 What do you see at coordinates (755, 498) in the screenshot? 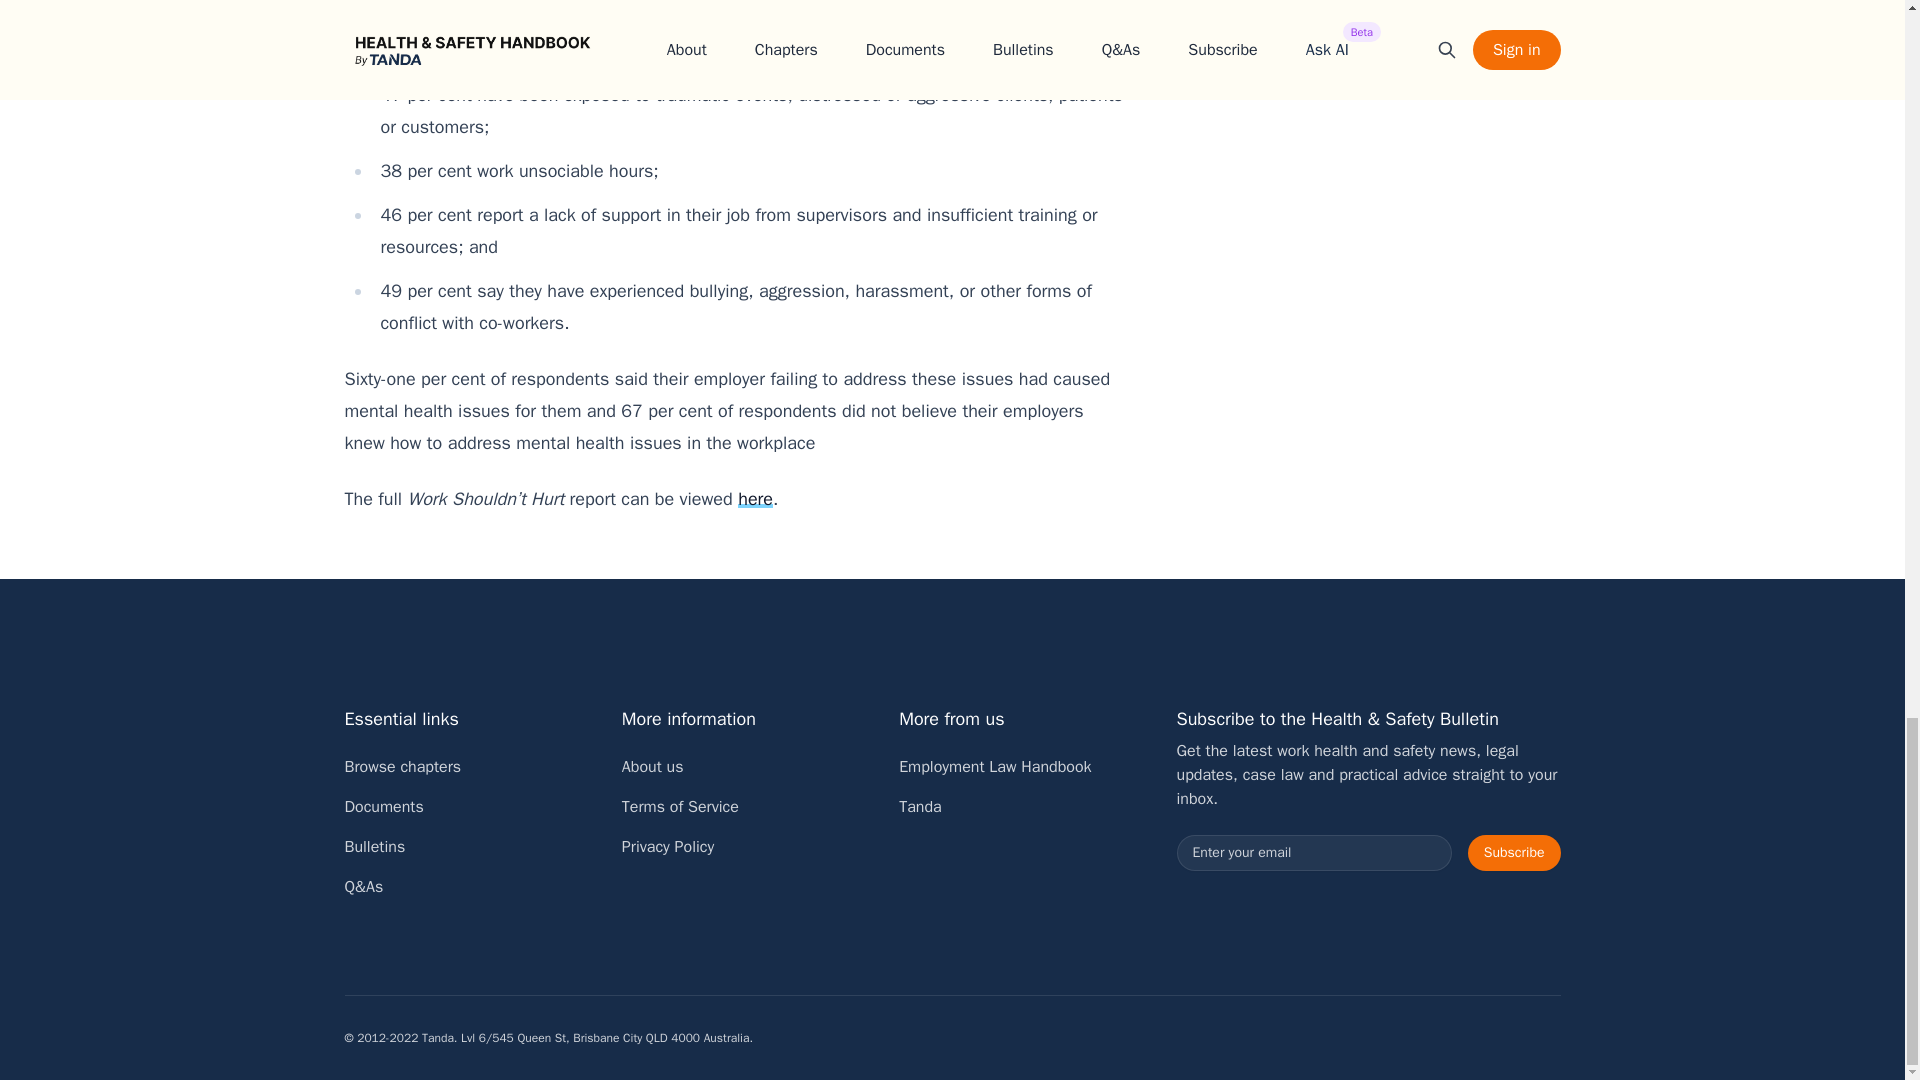
I see `here` at bounding box center [755, 498].